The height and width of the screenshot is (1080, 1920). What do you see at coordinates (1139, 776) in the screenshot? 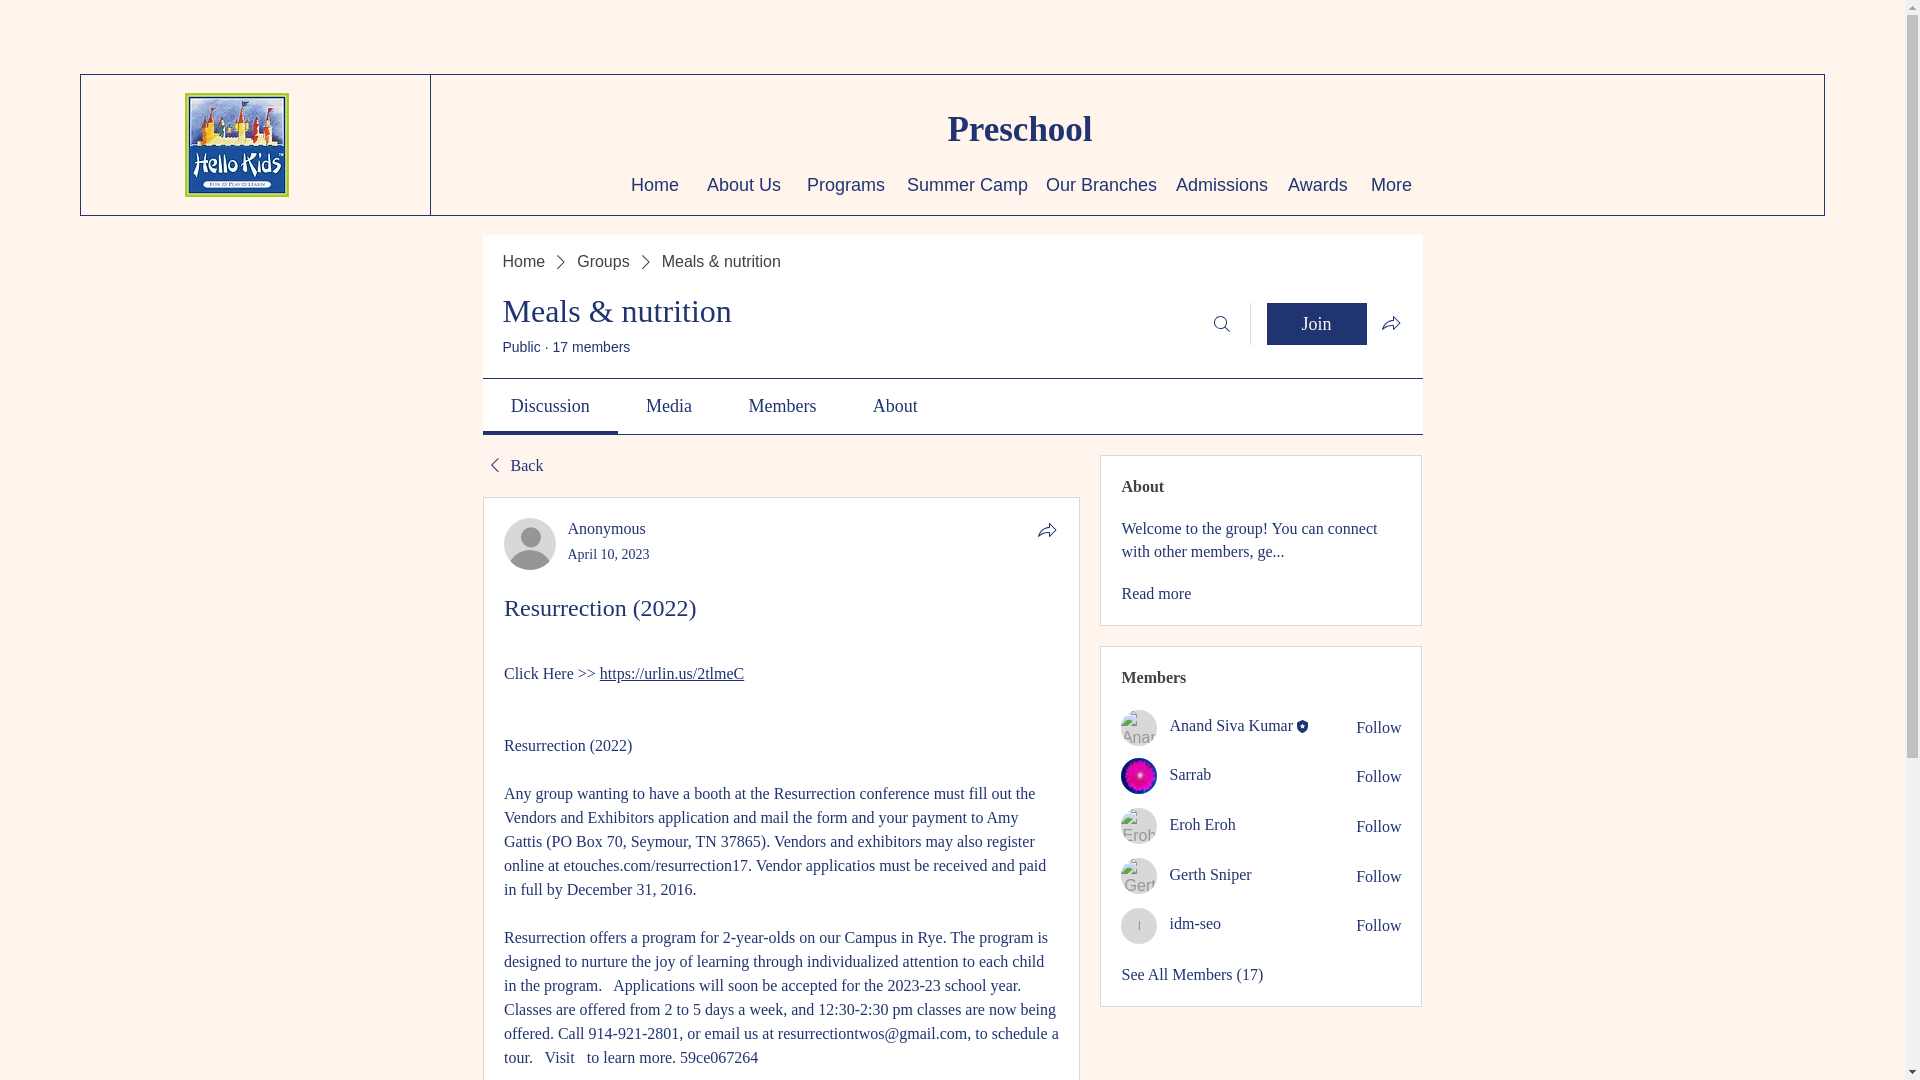
I see `Sarrab` at bounding box center [1139, 776].